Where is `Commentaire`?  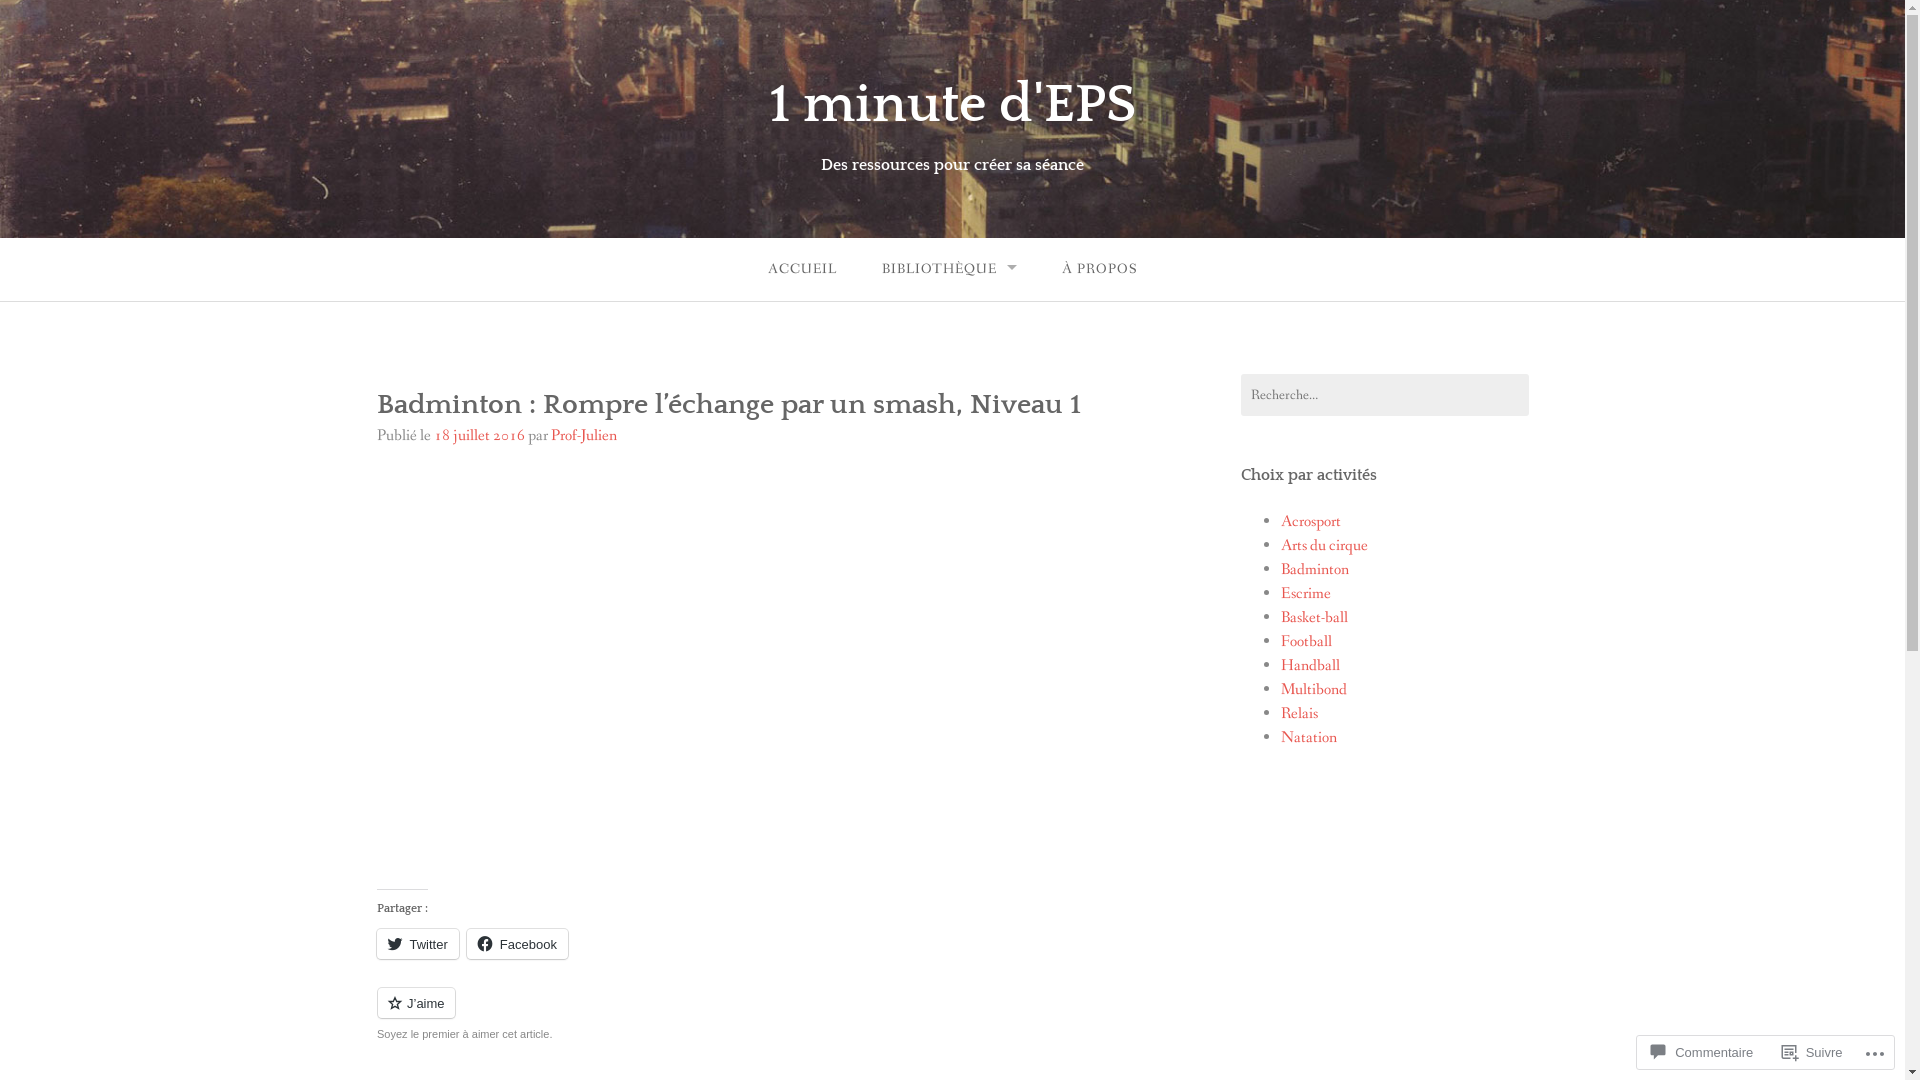 Commentaire is located at coordinates (1702, 1052).